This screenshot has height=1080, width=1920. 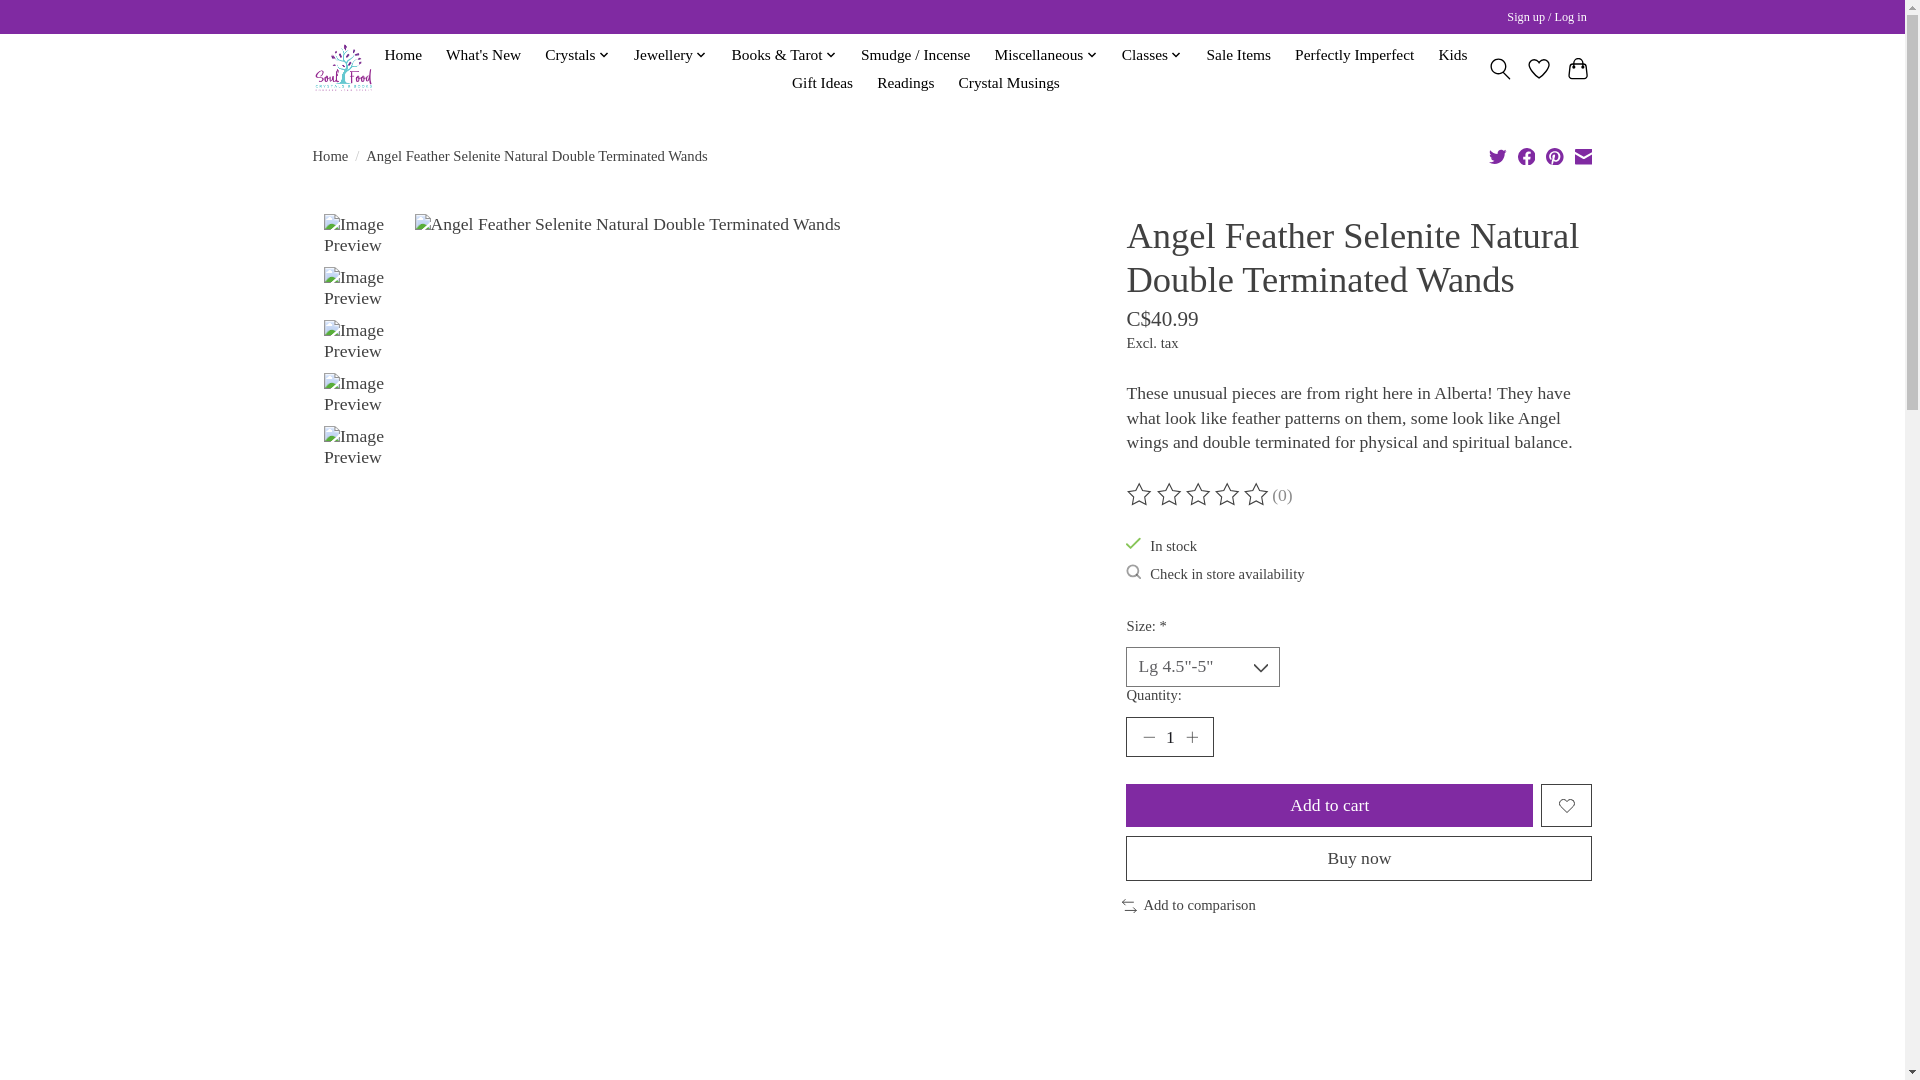 I want to click on Crystals, so click(x=576, y=55).